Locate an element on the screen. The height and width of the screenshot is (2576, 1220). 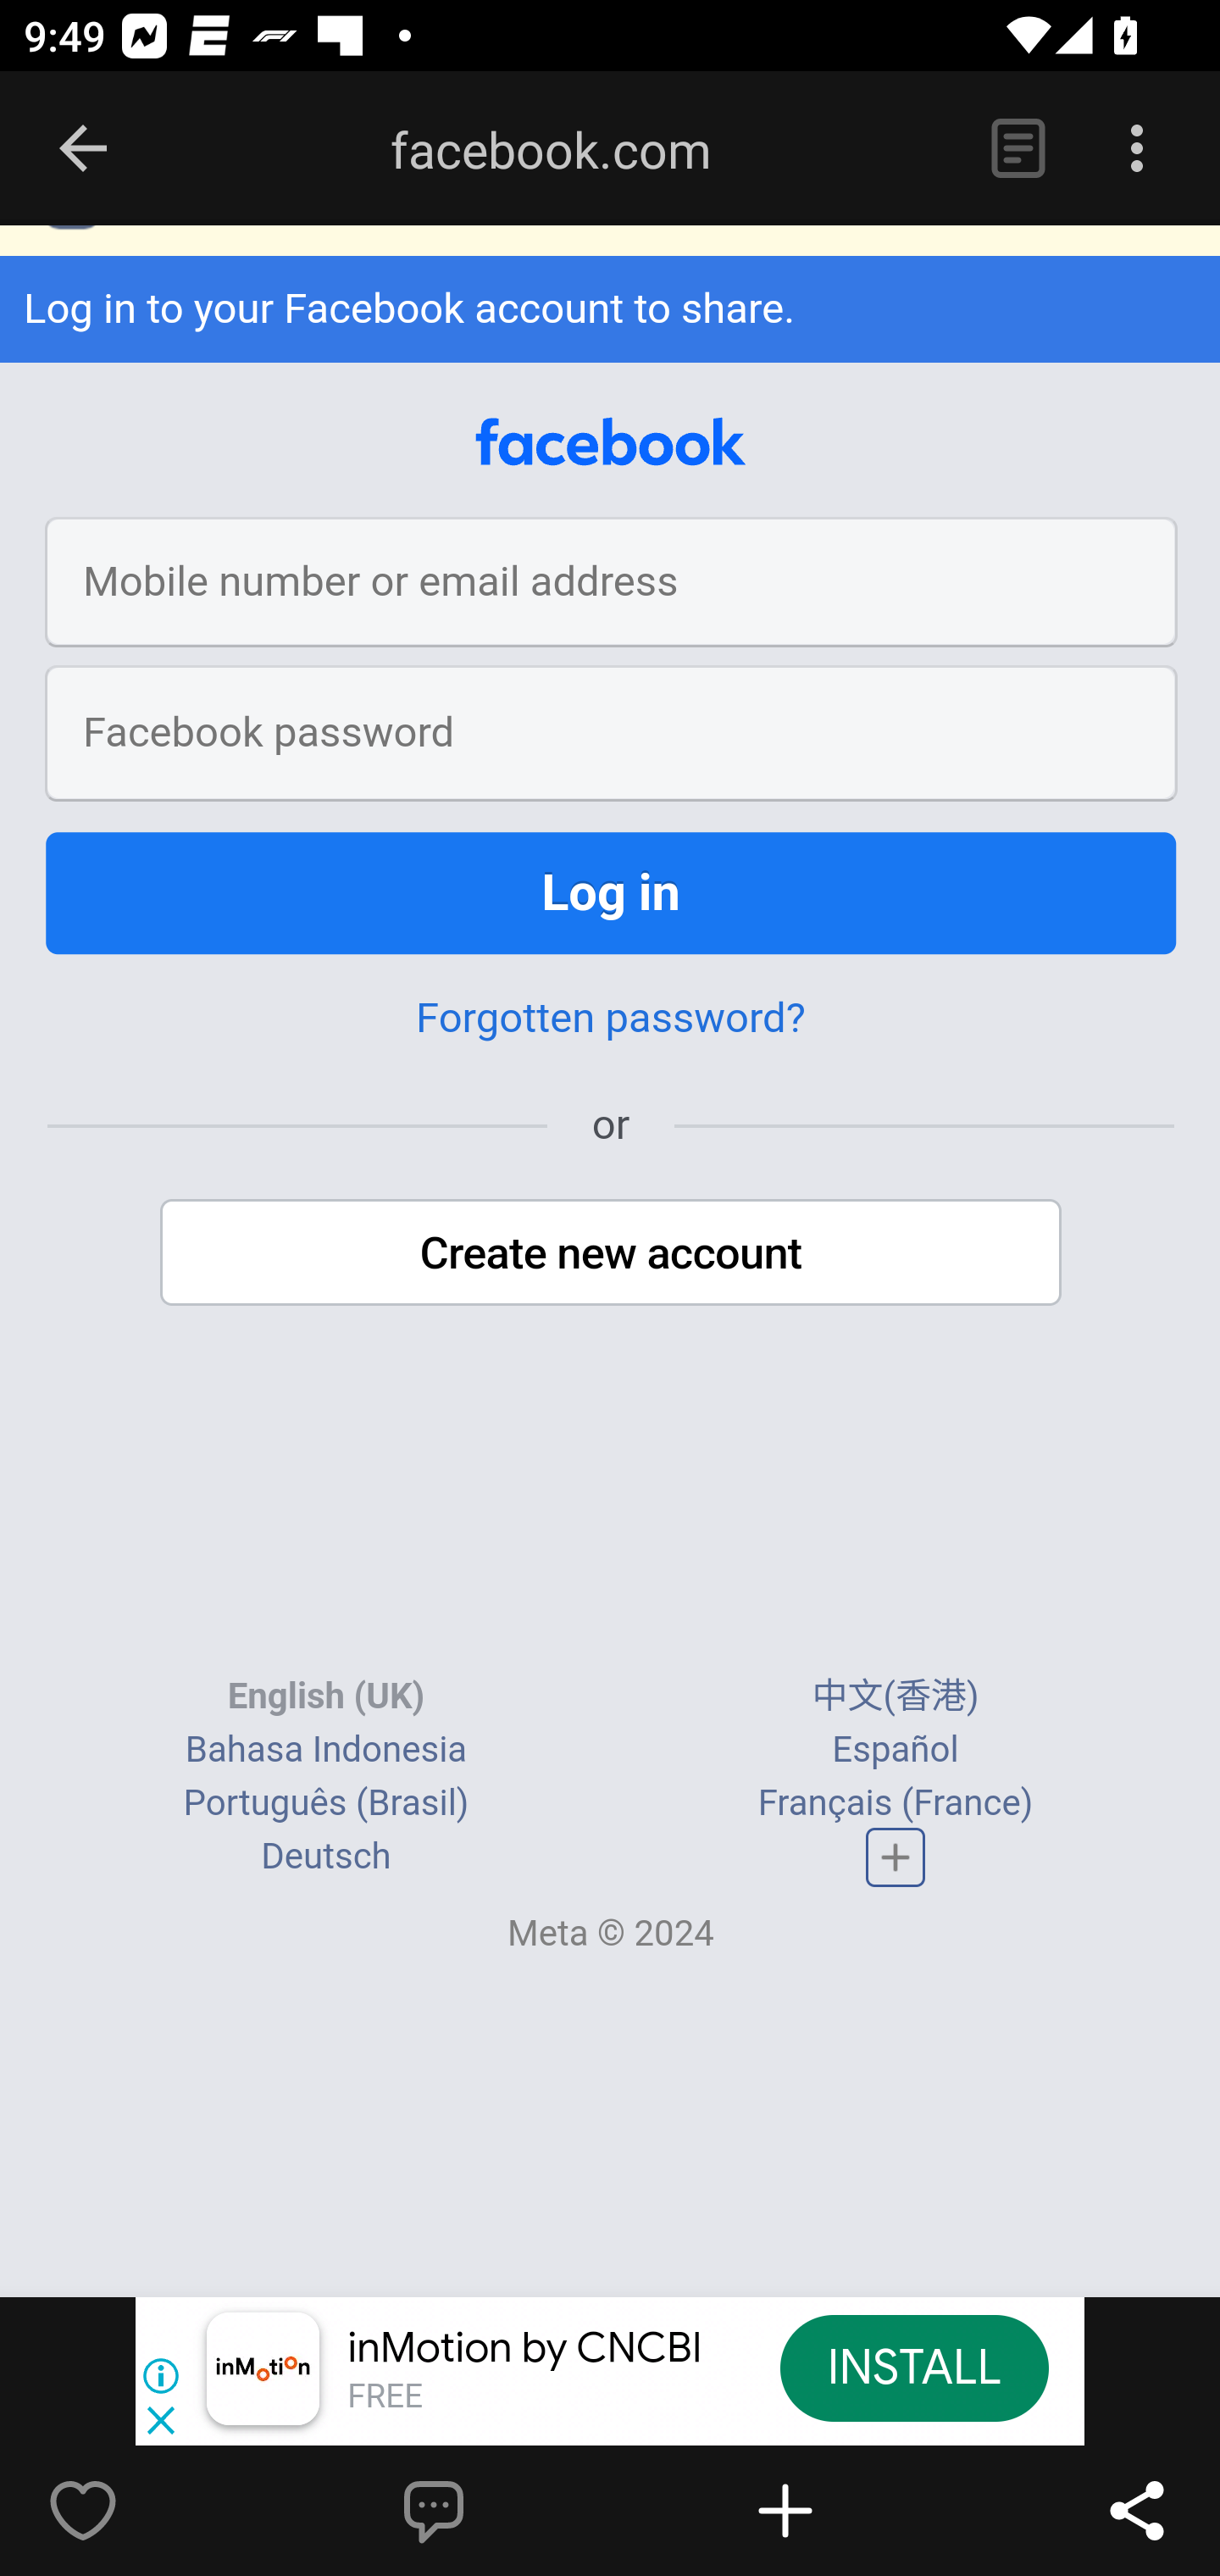
Español is located at coordinates (896, 1750).